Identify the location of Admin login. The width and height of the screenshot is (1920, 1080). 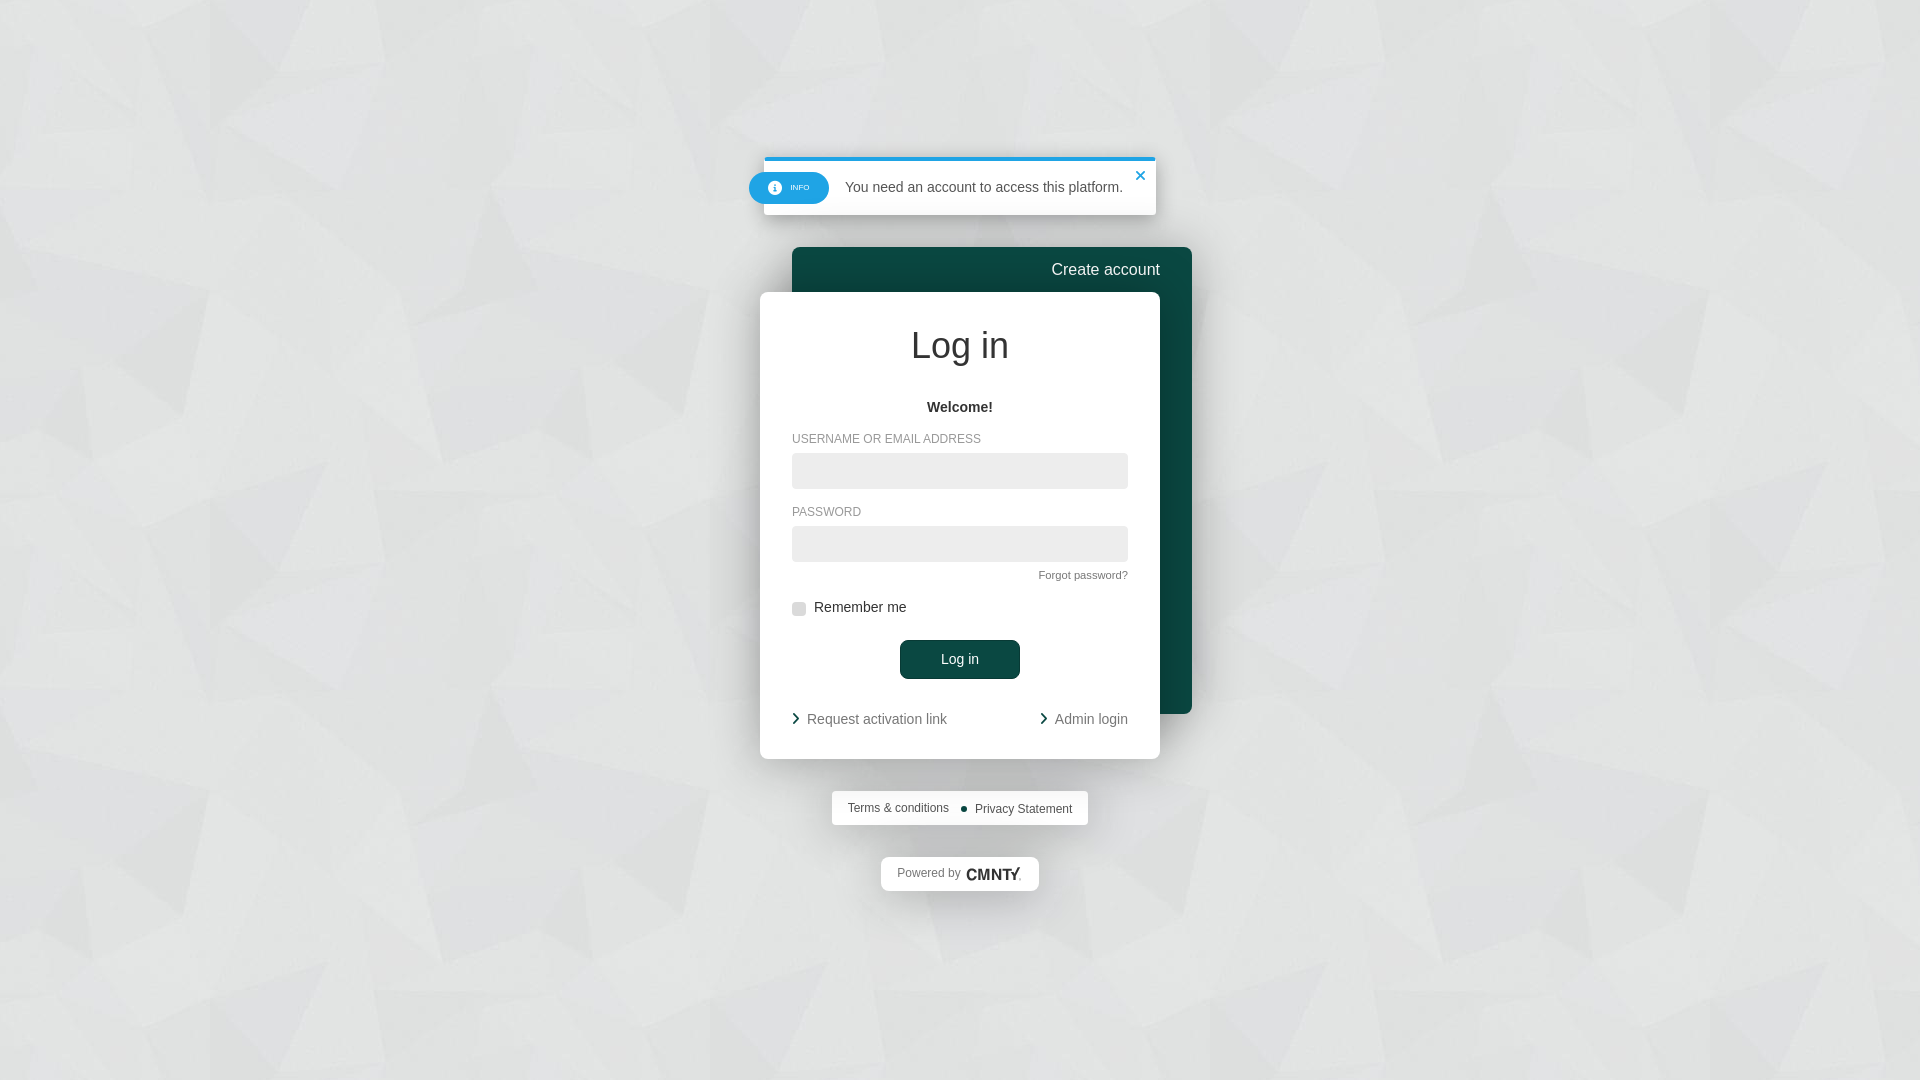
(1084, 720).